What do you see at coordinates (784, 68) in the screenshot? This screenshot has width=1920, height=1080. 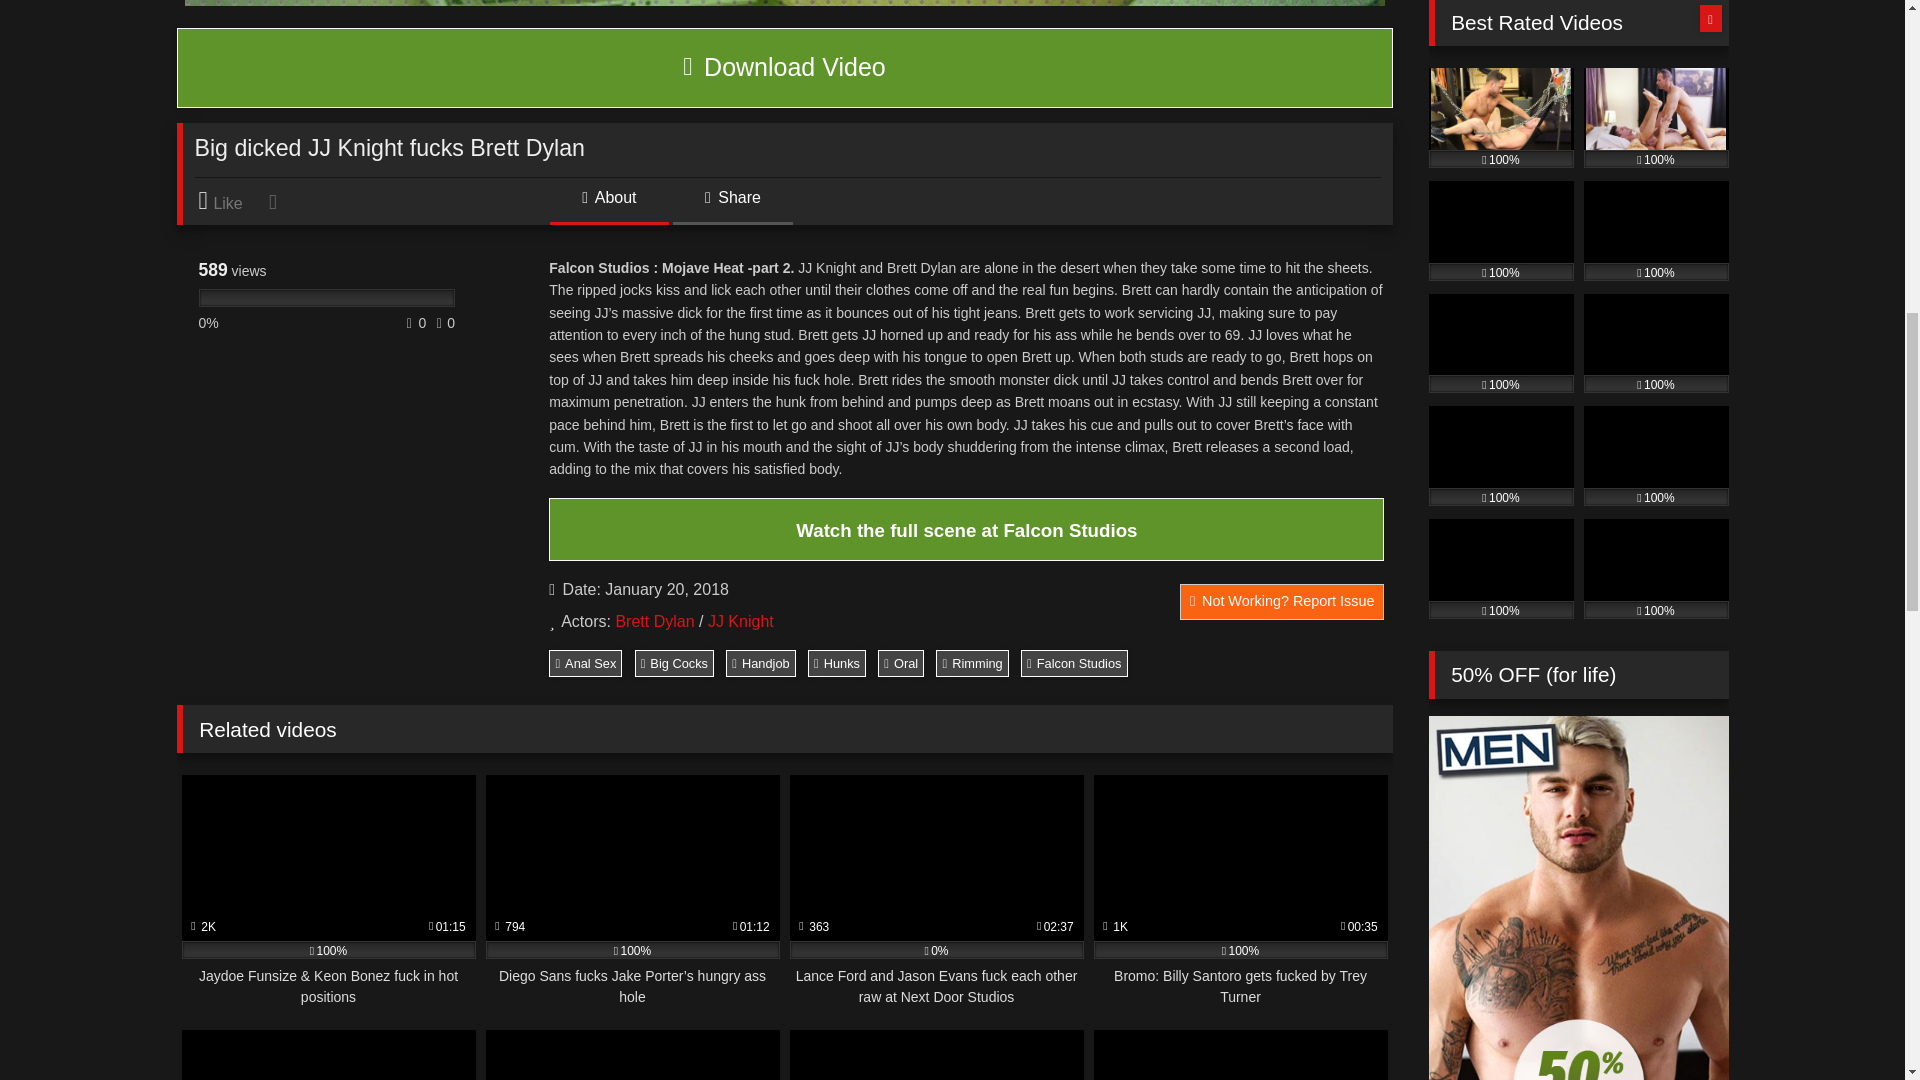 I see `Download Video` at bounding box center [784, 68].